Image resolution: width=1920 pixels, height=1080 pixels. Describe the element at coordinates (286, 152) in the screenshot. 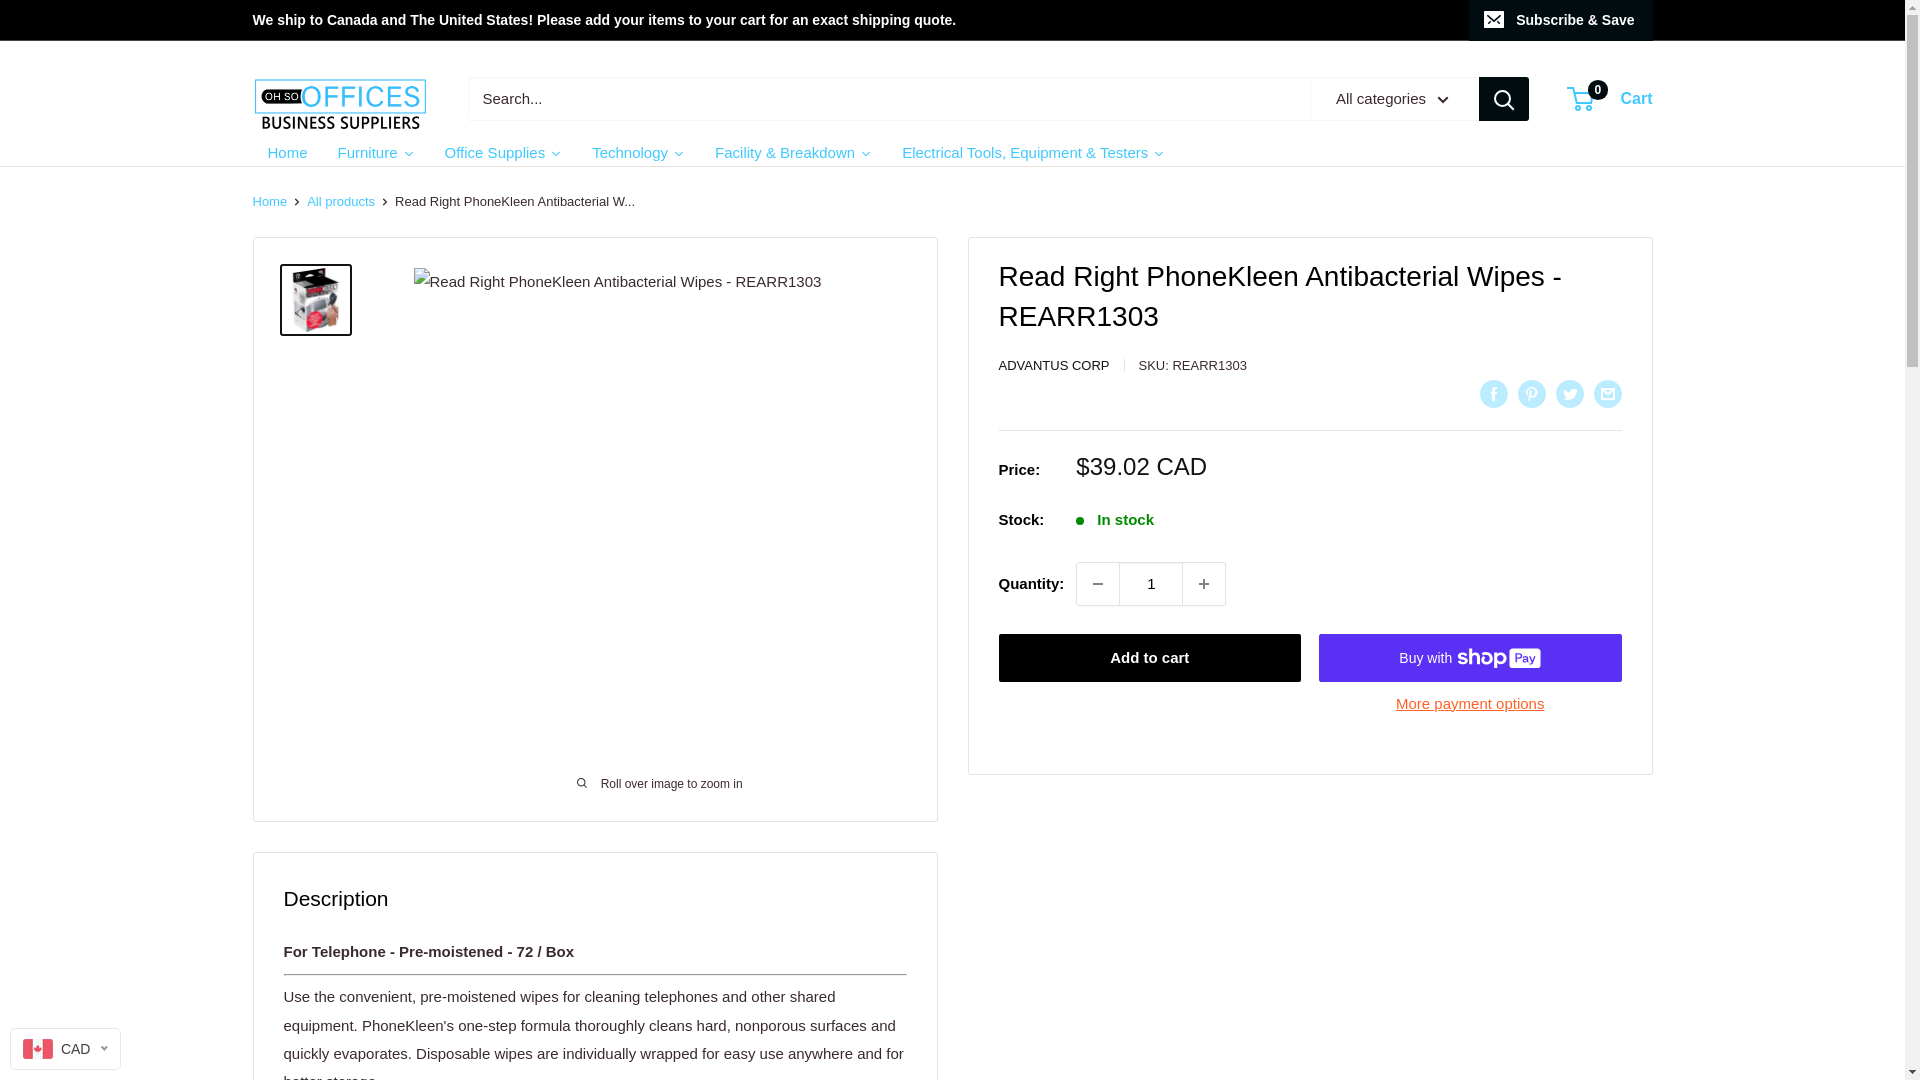

I see `All products` at that location.